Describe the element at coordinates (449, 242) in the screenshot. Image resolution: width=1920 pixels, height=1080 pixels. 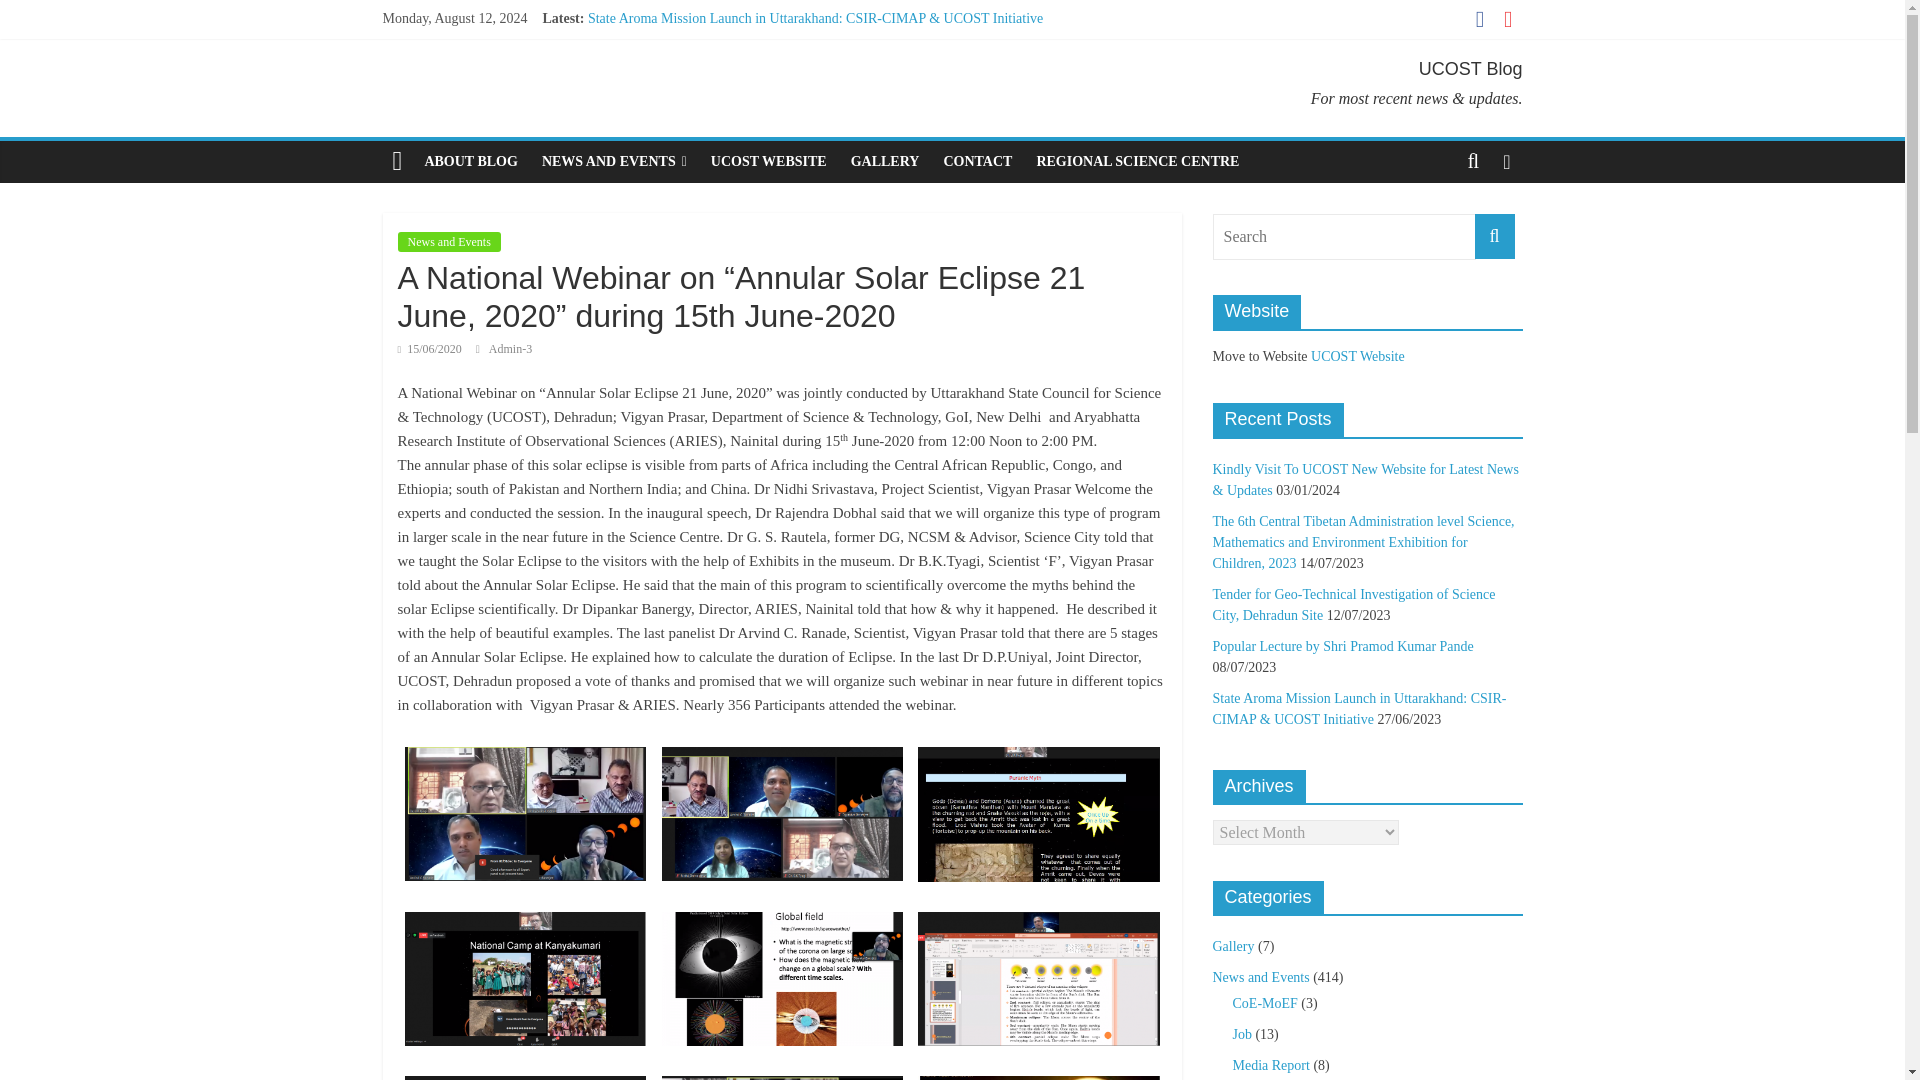
I see `News and Events` at that location.